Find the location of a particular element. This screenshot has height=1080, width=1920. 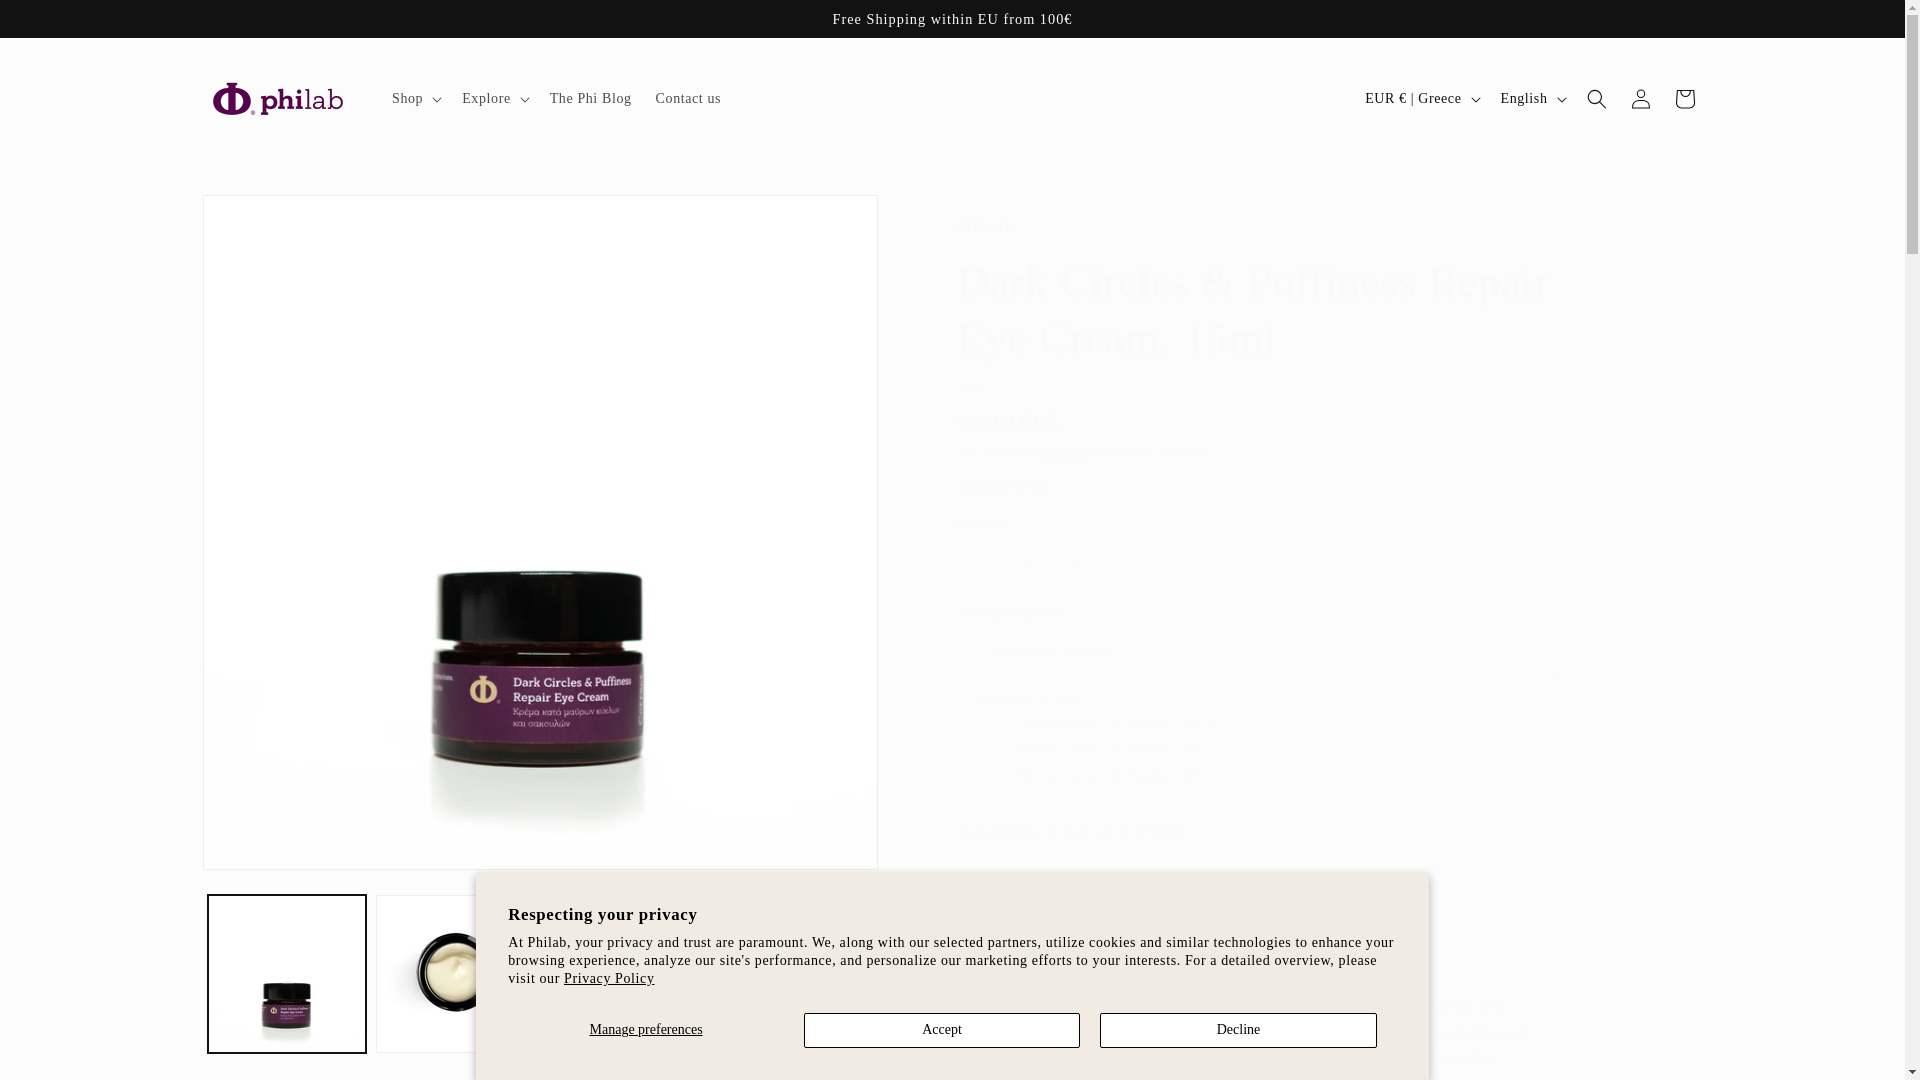

1 is located at coordinates (1029, 562).